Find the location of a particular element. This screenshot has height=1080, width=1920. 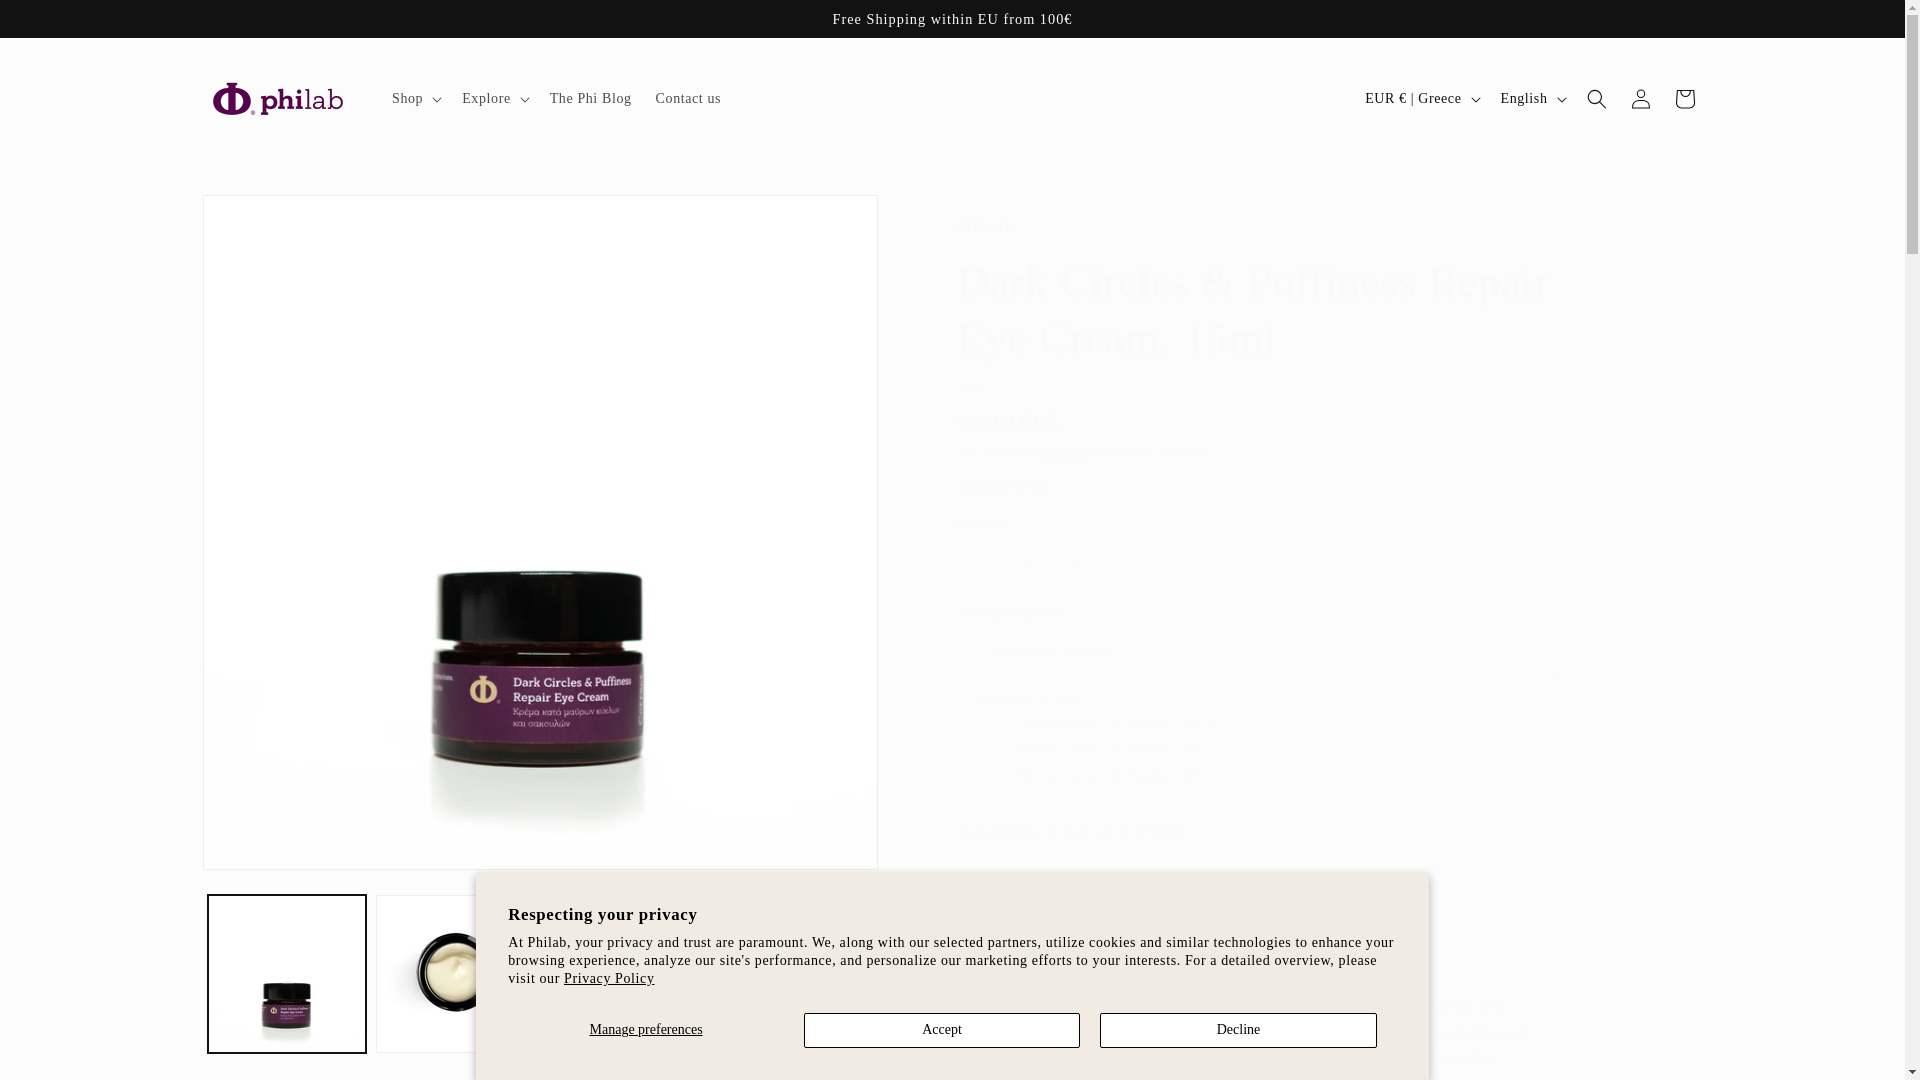

1 is located at coordinates (1029, 562).